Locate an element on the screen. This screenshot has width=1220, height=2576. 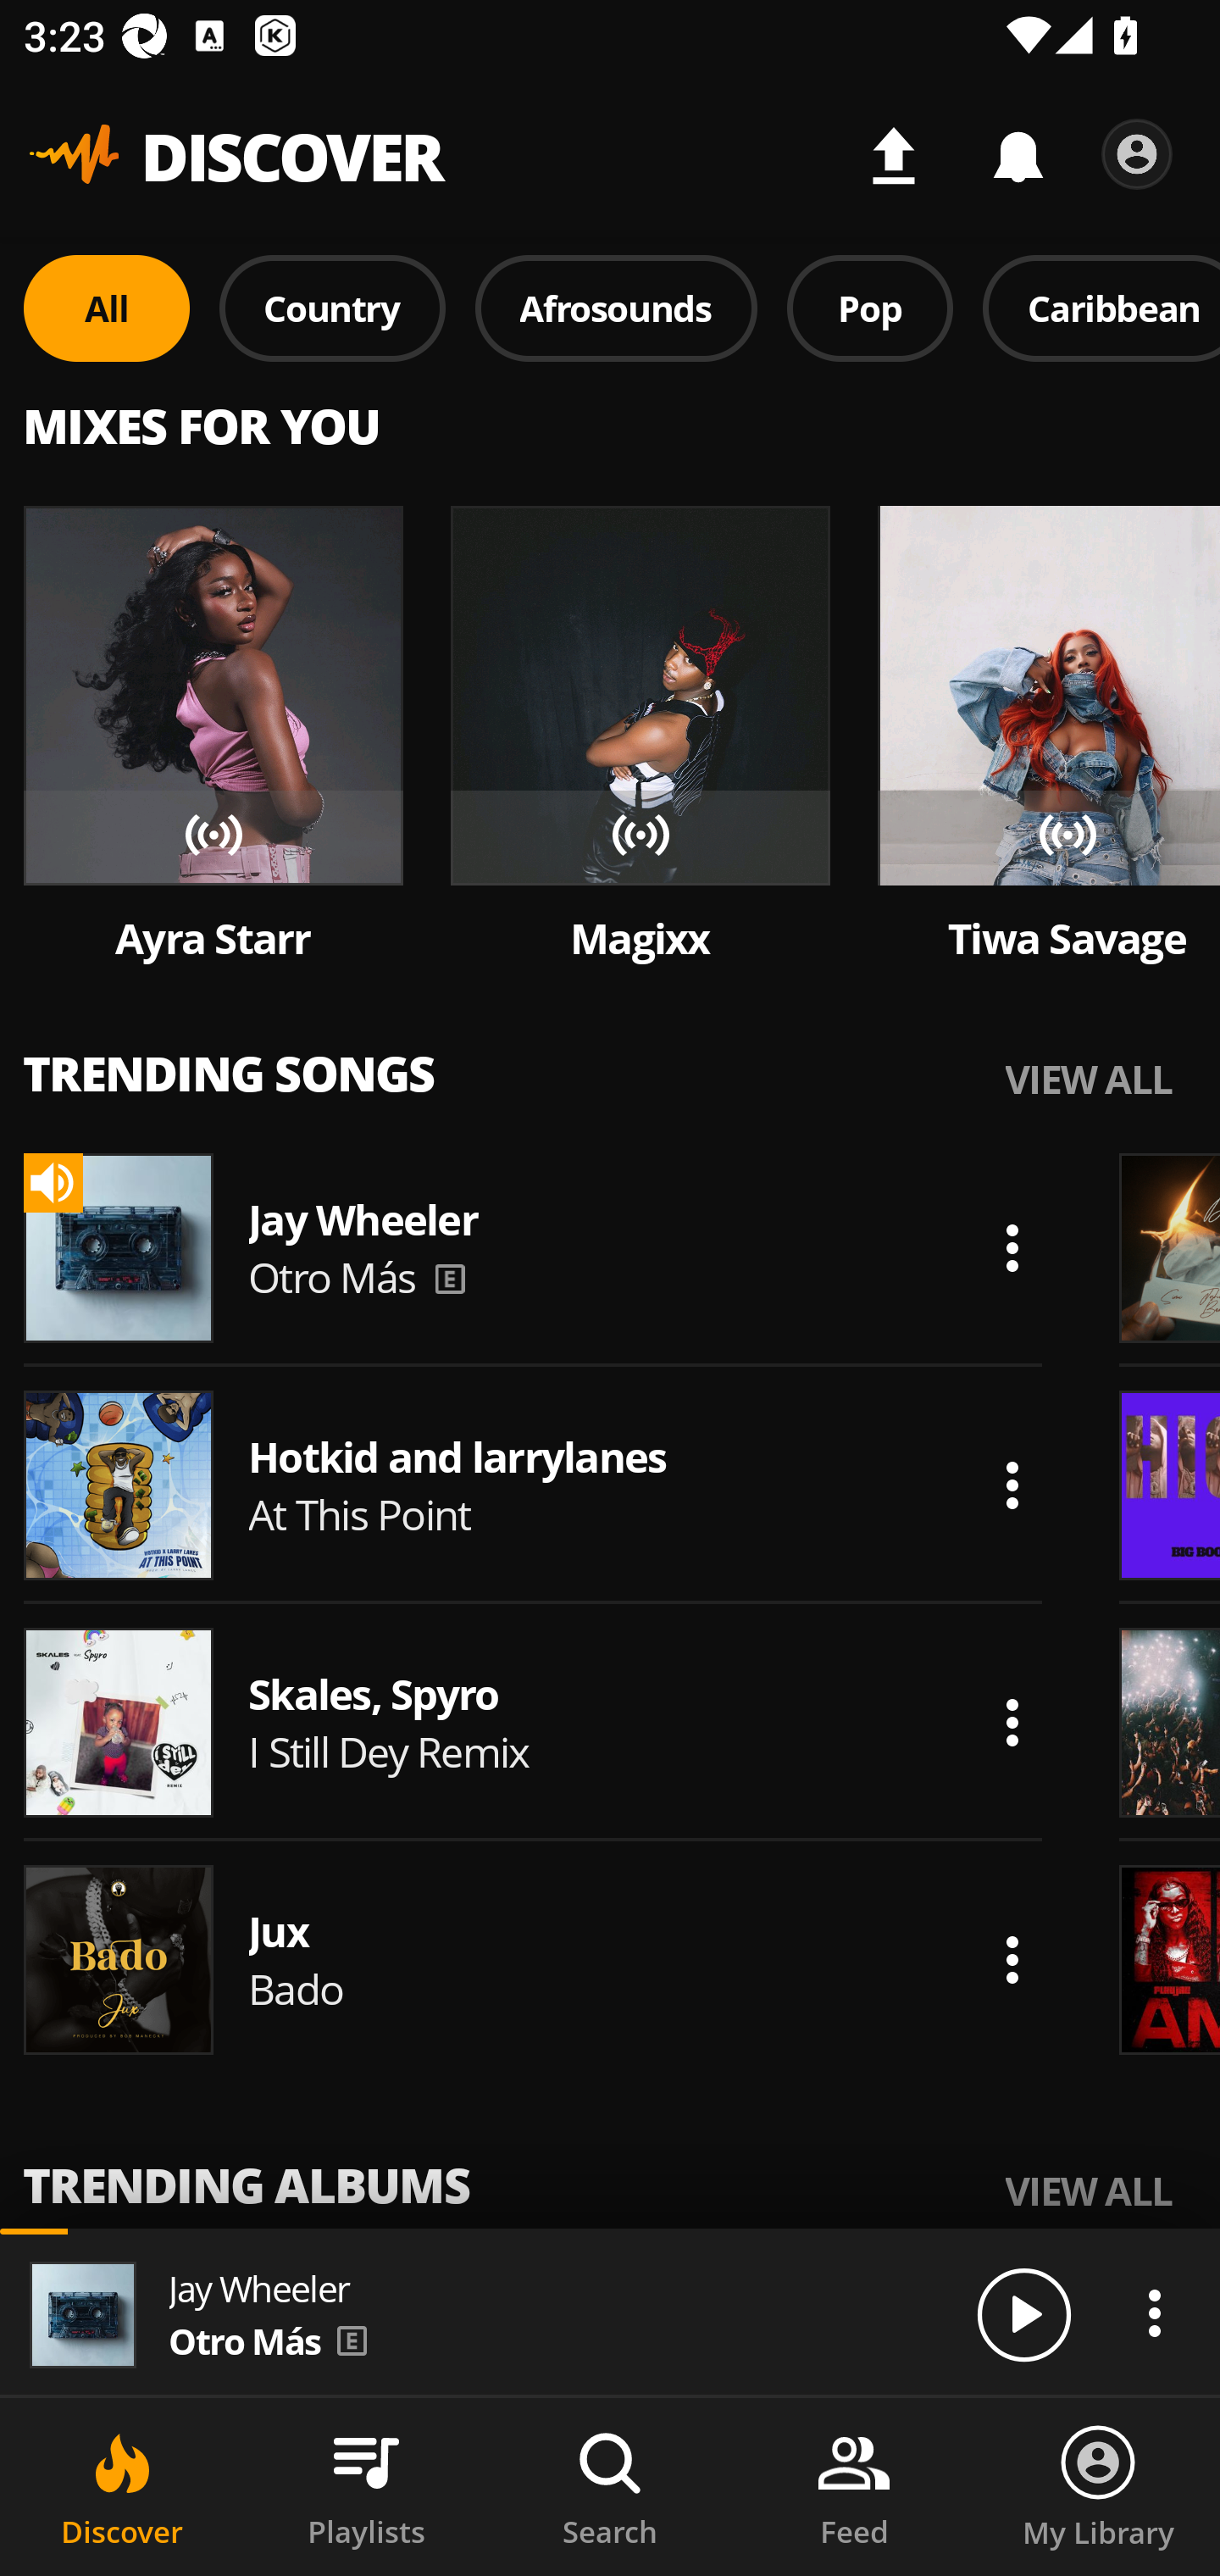
Afrosounds is located at coordinates (617, 307).